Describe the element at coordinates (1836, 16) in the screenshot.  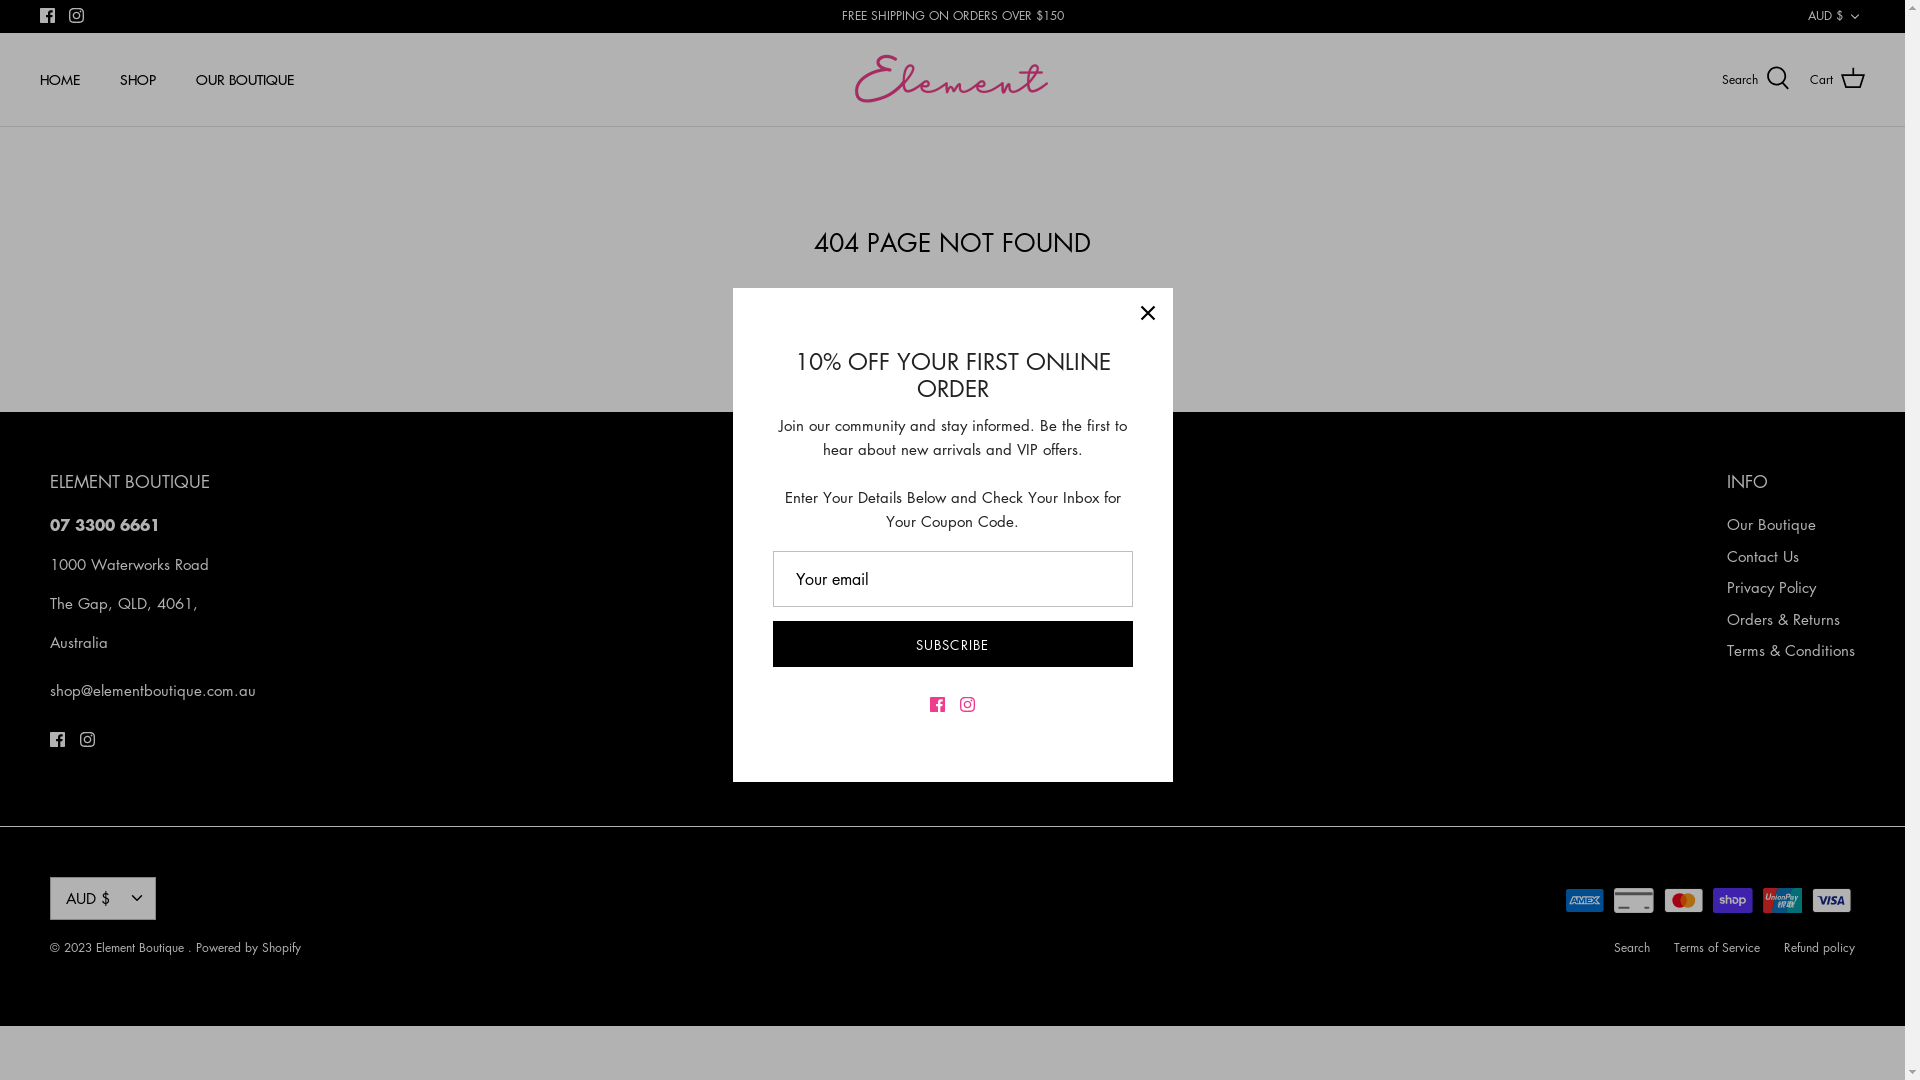
I see `AUD $
Down` at that location.